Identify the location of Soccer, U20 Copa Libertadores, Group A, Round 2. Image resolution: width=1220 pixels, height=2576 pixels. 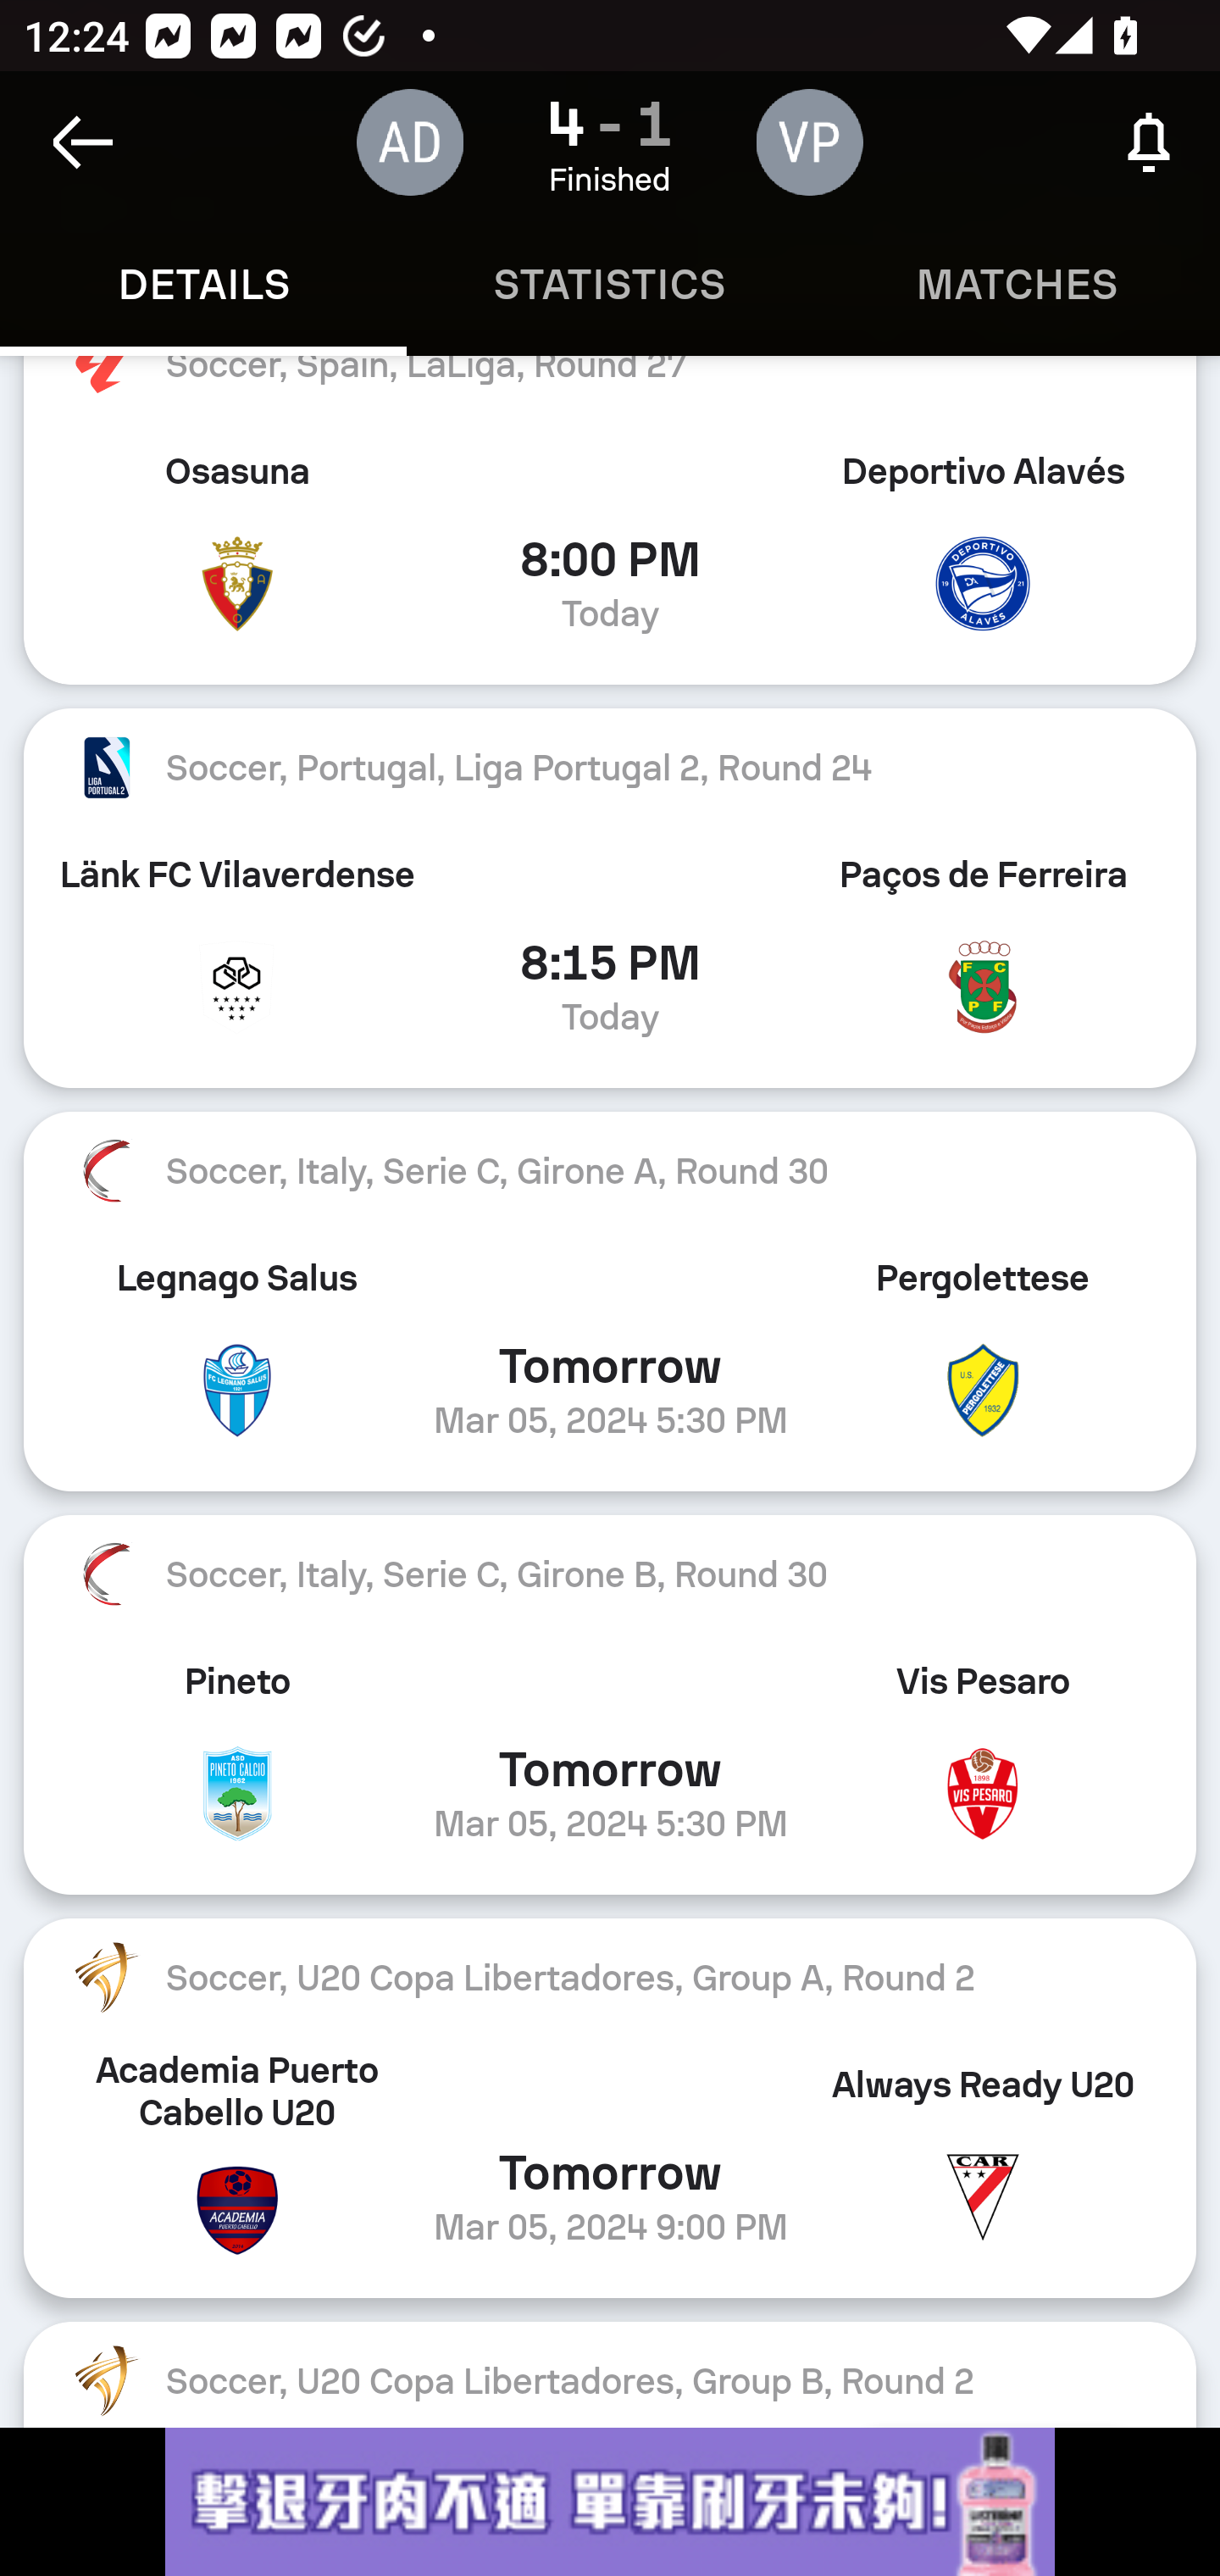
(610, 1978).